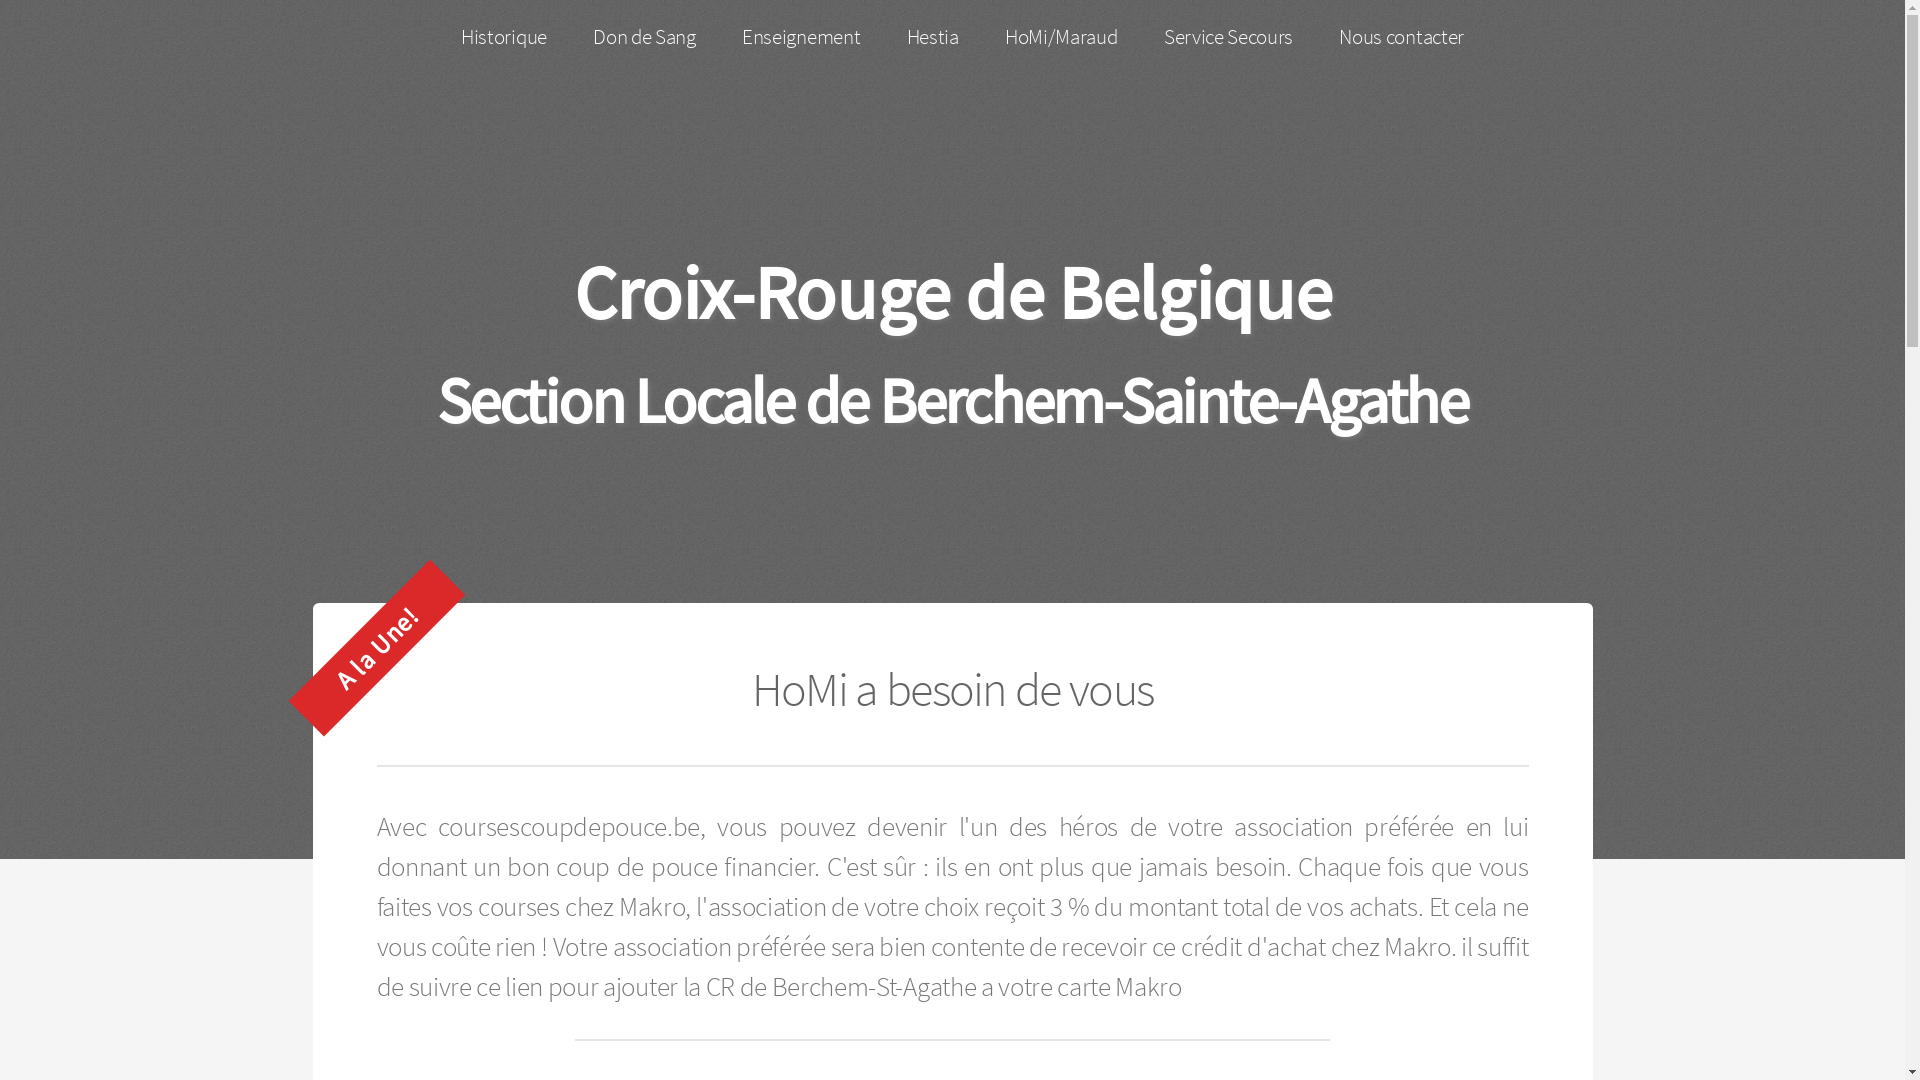 Image resolution: width=1920 pixels, height=1080 pixels. Describe the element at coordinates (802, 38) in the screenshot. I see `Enseignement` at that location.